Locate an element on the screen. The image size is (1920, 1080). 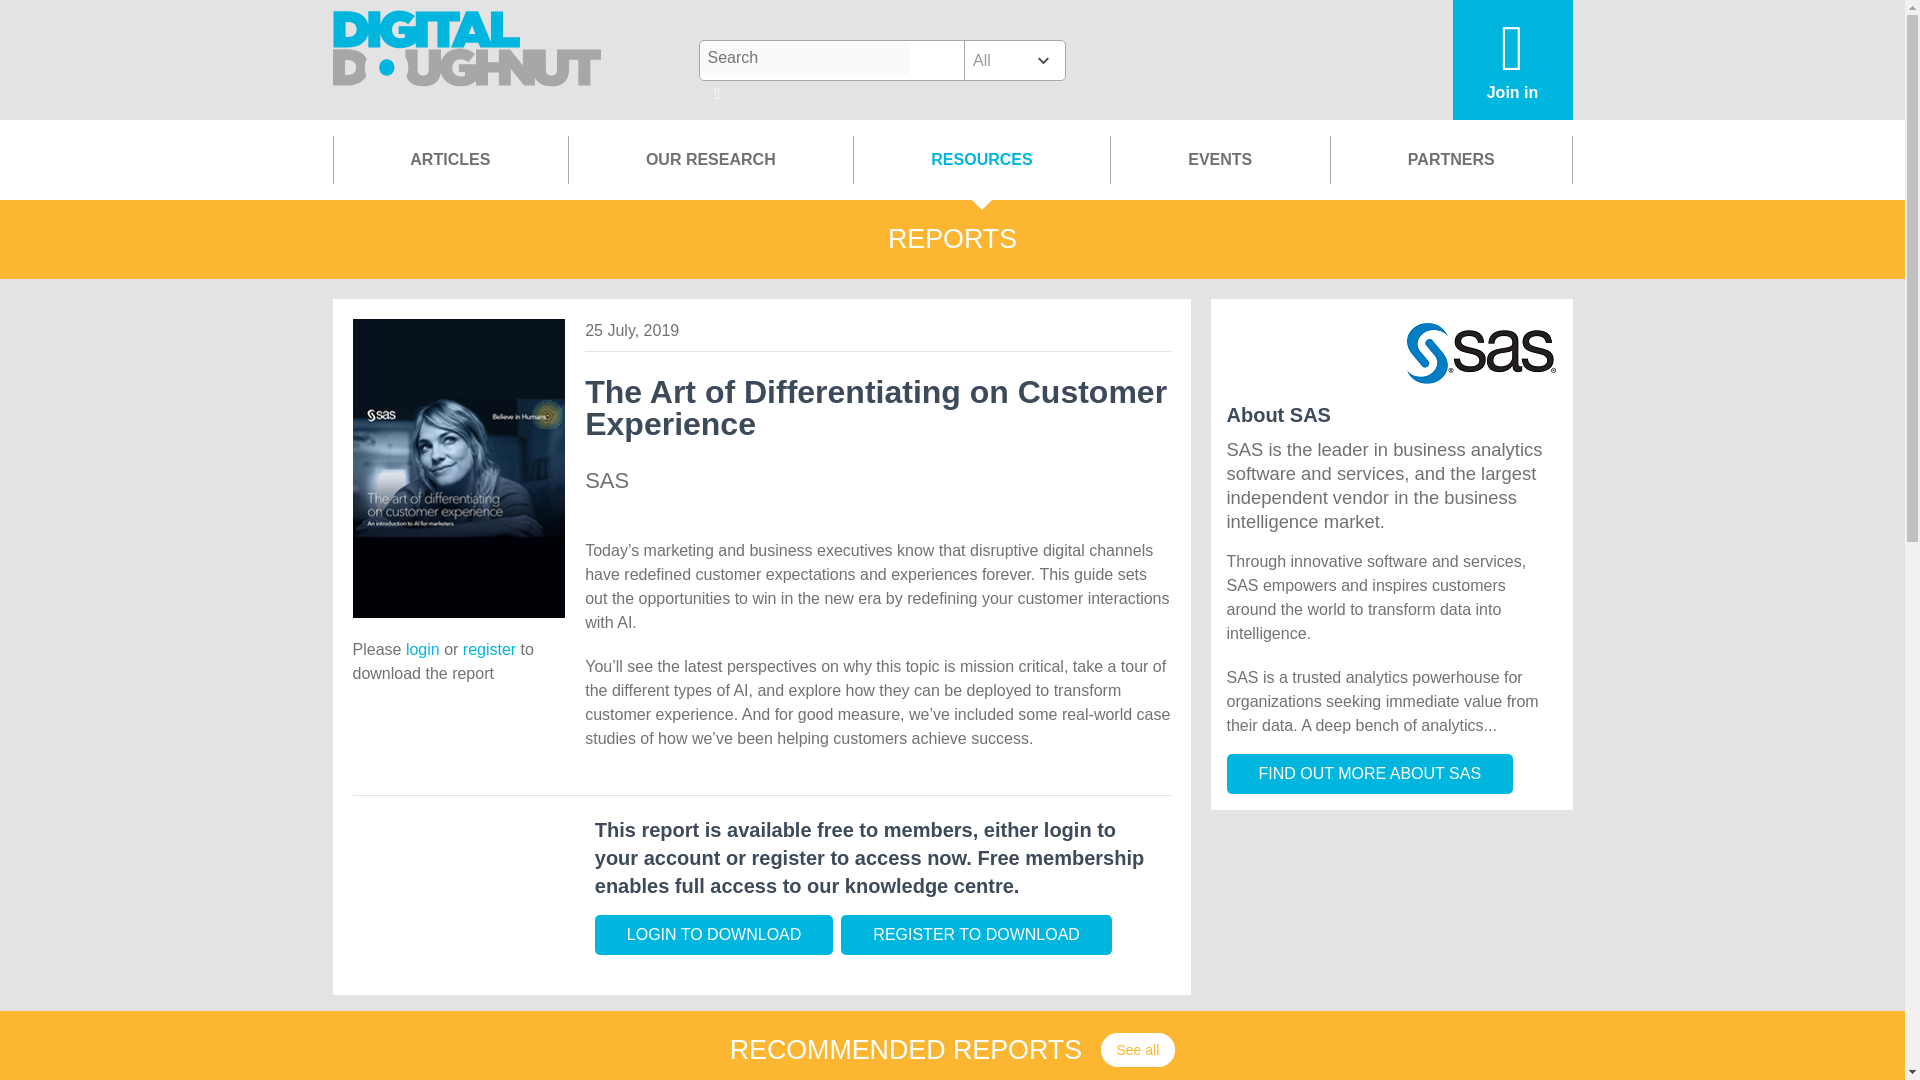
OUR RESEARCH is located at coordinates (710, 159).